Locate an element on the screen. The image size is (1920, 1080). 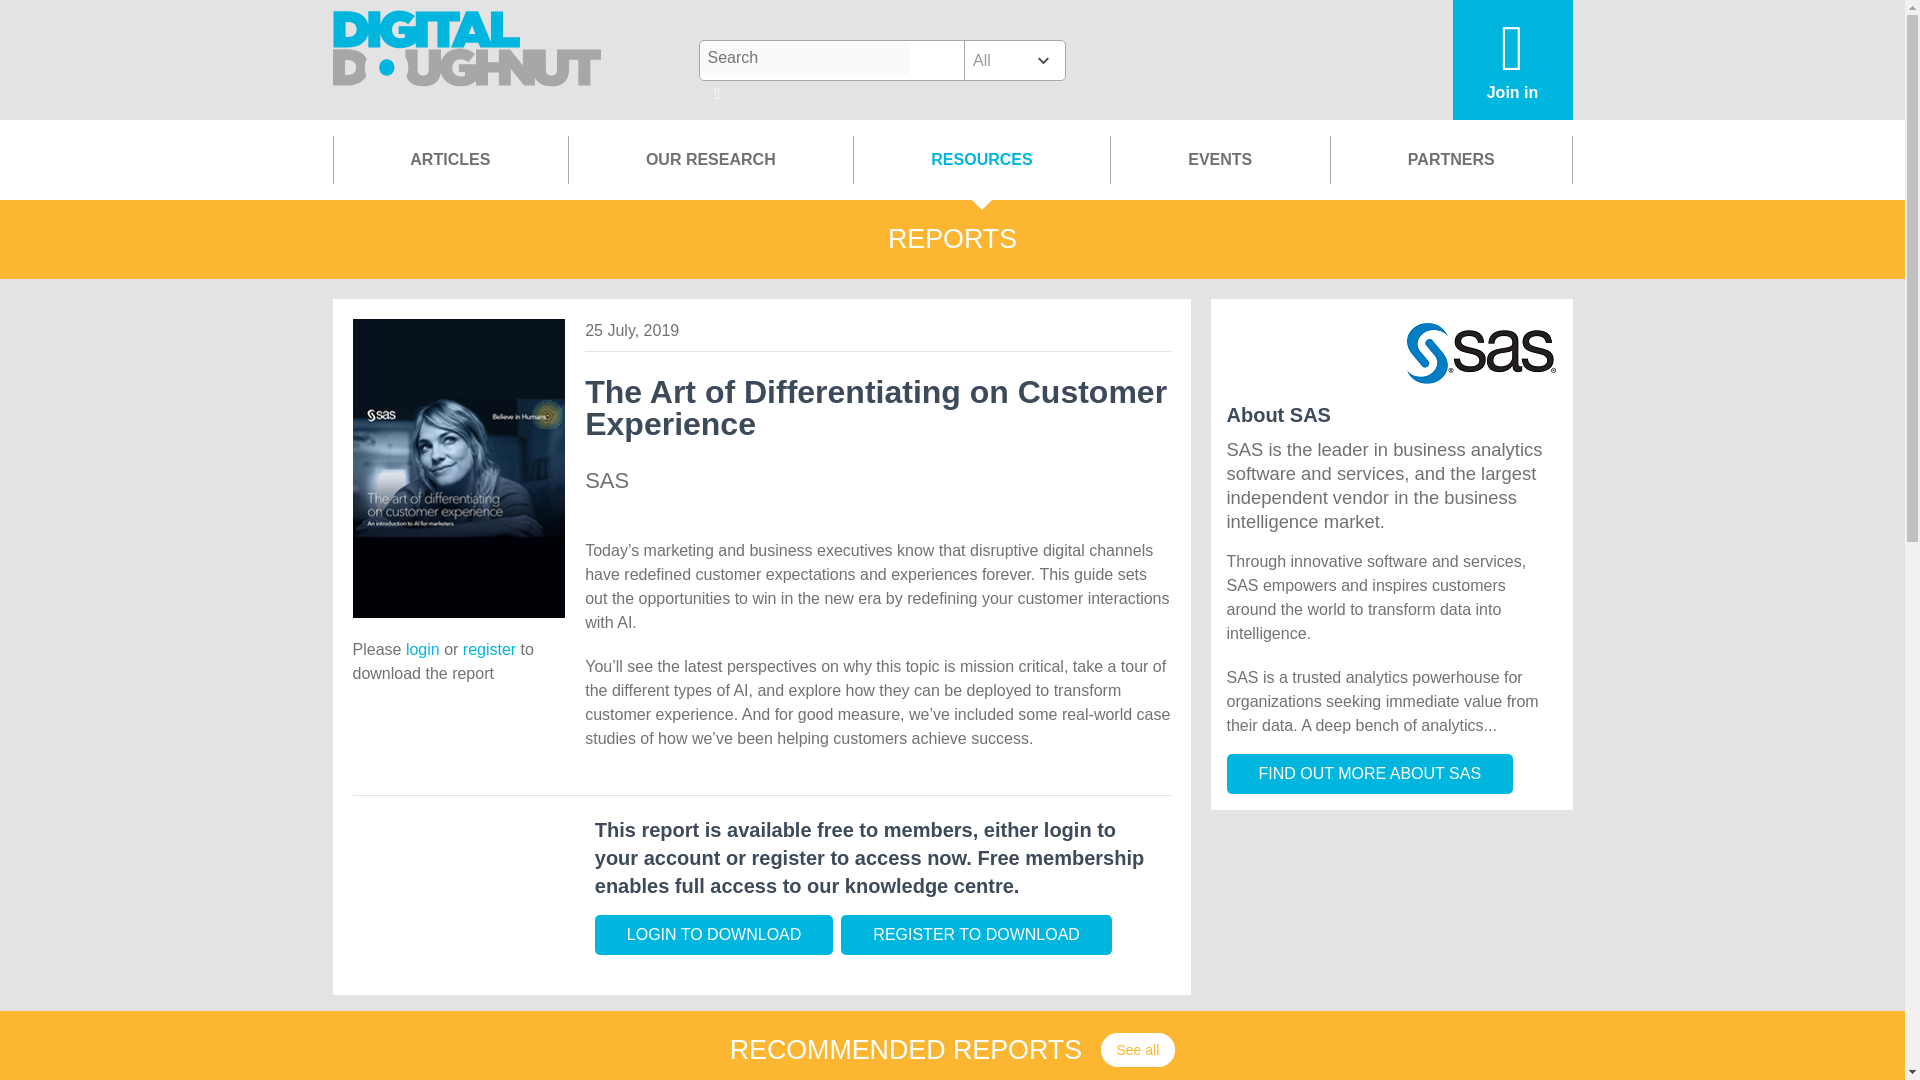
OUR RESEARCH is located at coordinates (710, 159).